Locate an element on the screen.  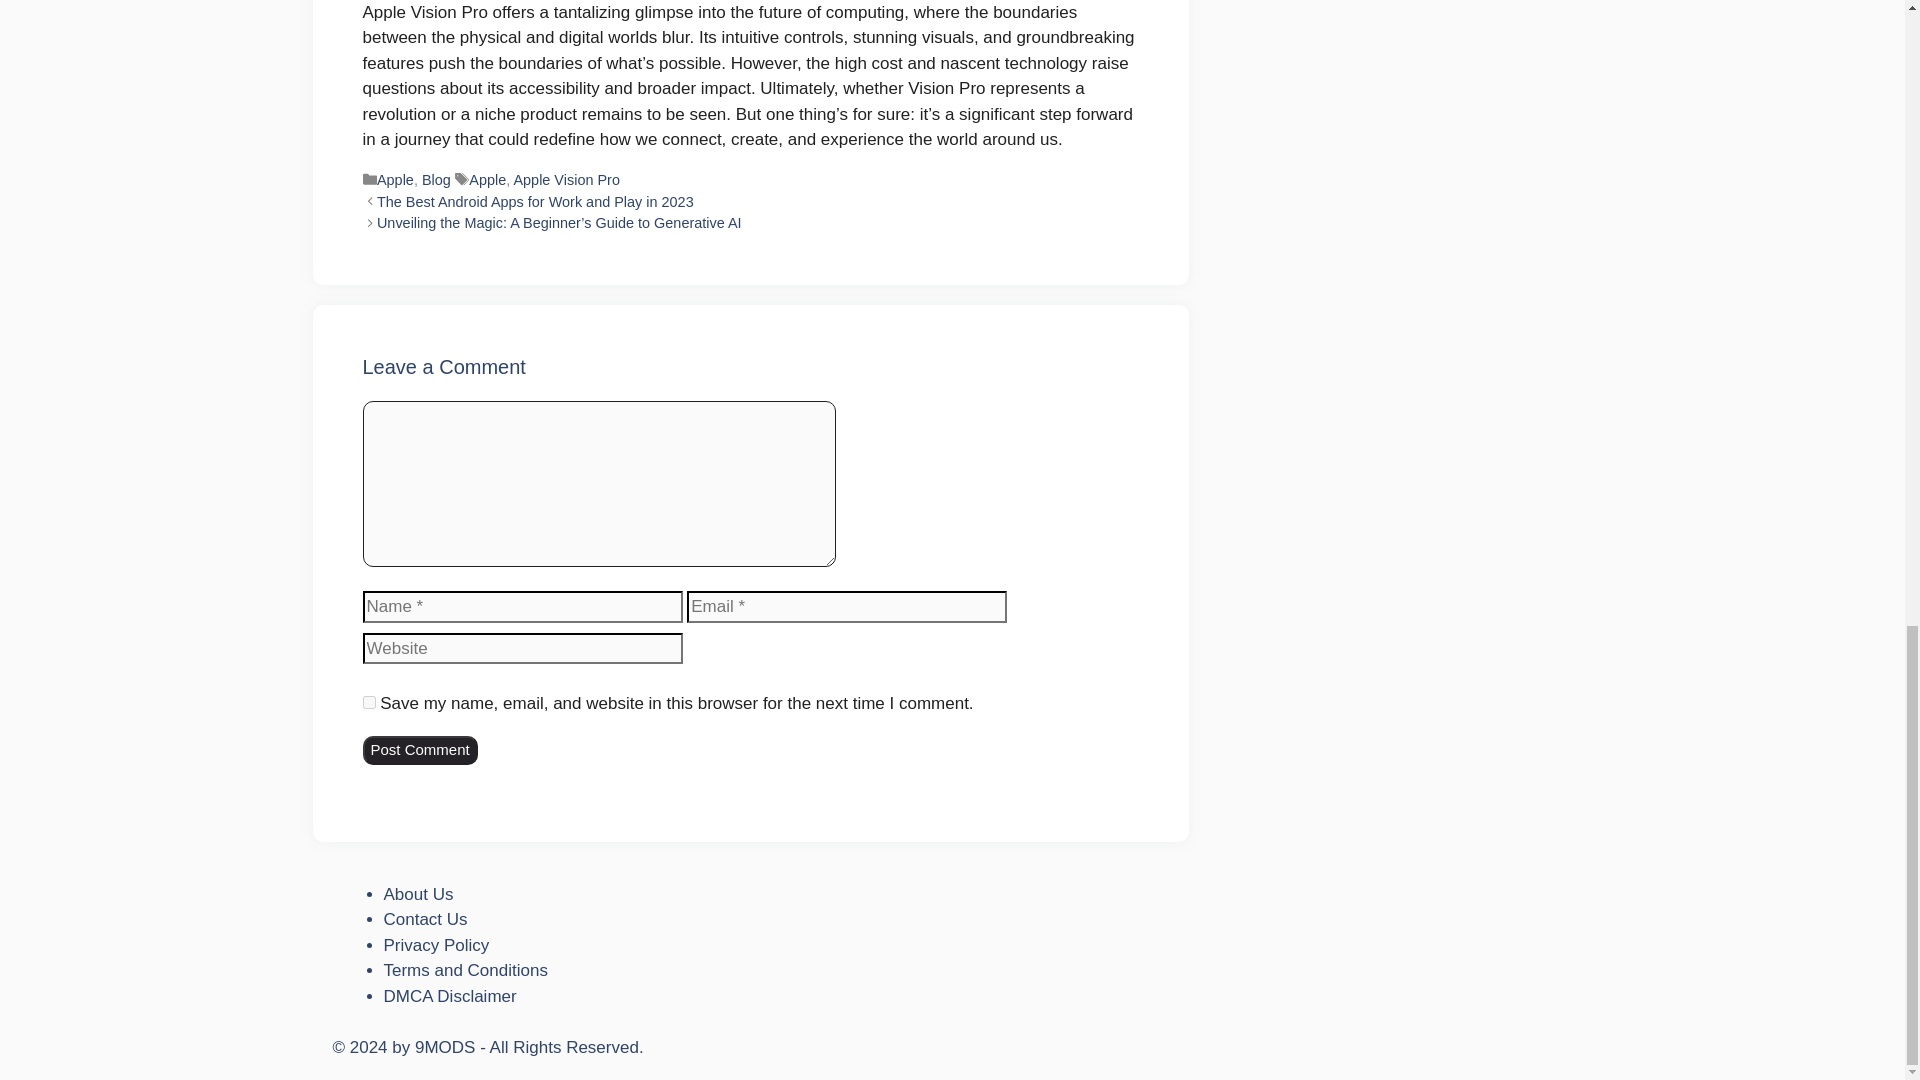
9MODS is located at coordinates (444, 1047).